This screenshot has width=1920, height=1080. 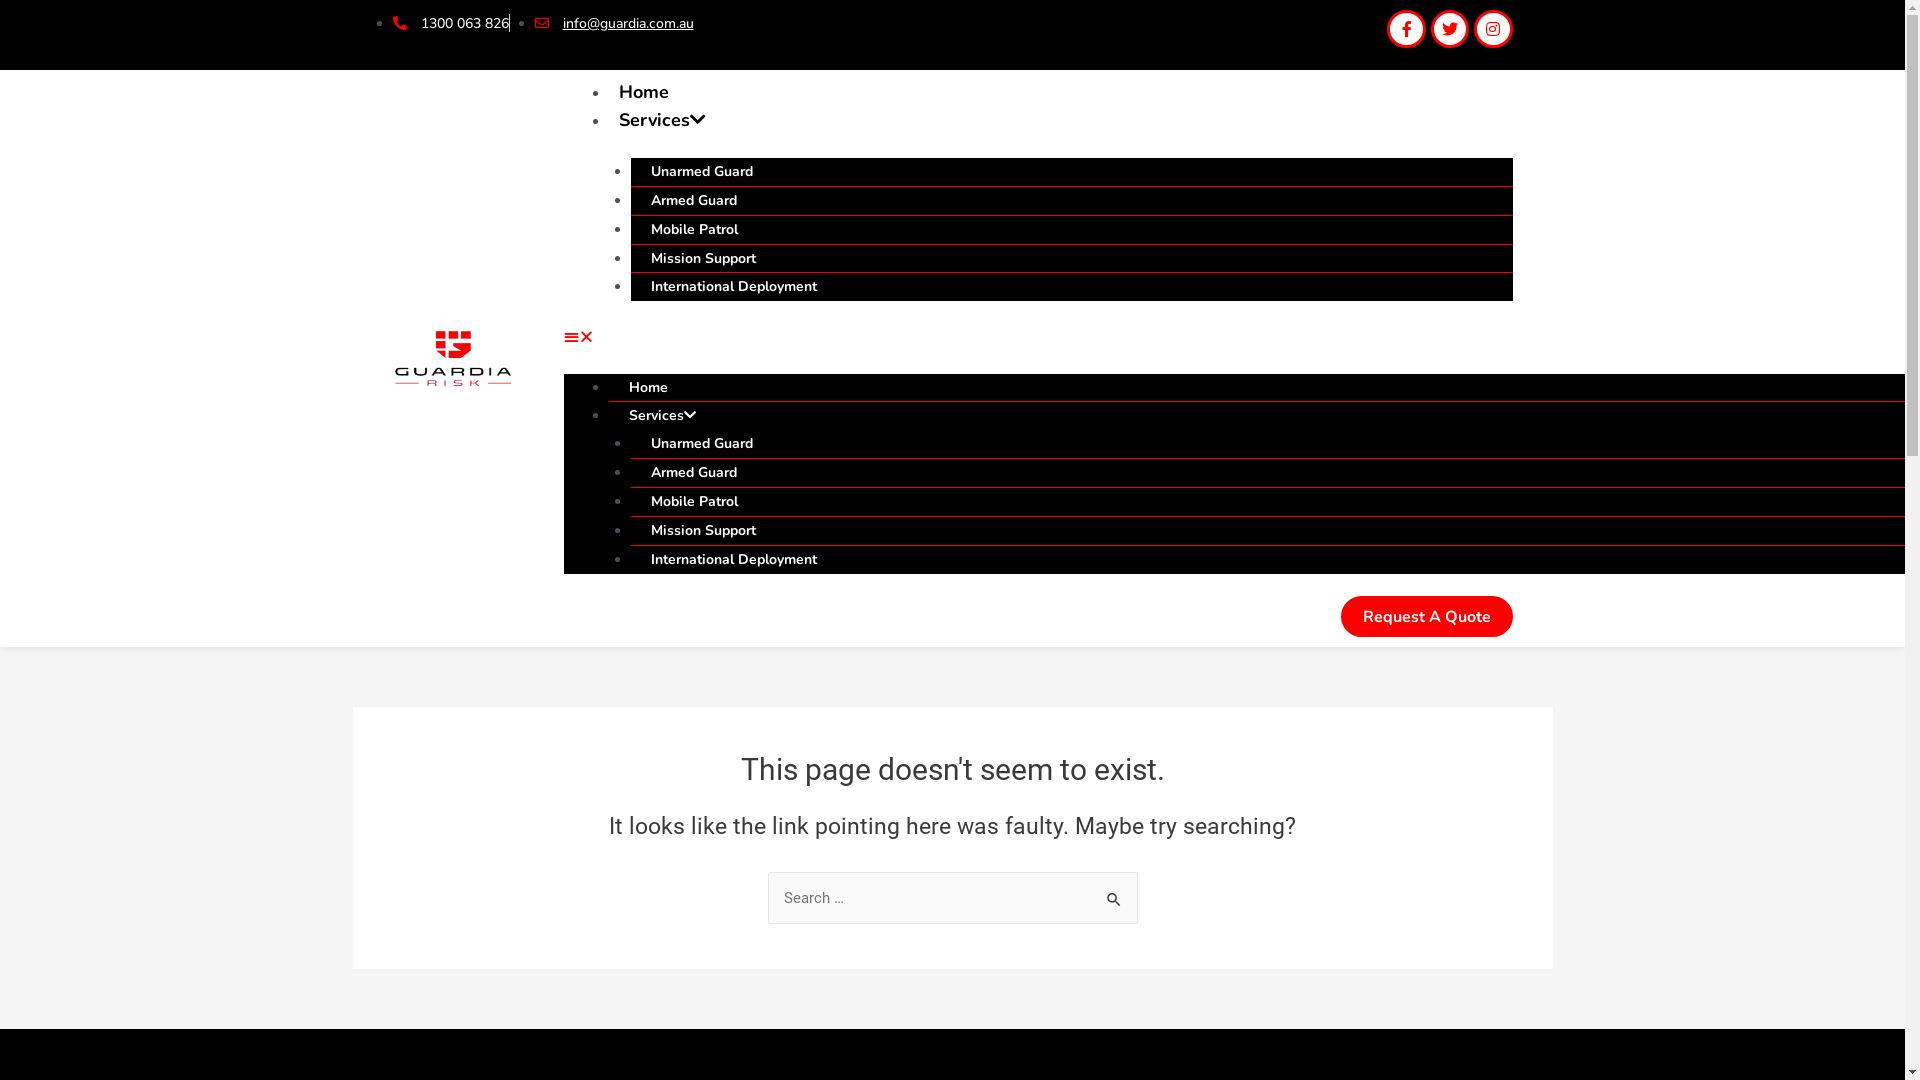 I want to click on 1300 063 826, so click(x=450, y=24).